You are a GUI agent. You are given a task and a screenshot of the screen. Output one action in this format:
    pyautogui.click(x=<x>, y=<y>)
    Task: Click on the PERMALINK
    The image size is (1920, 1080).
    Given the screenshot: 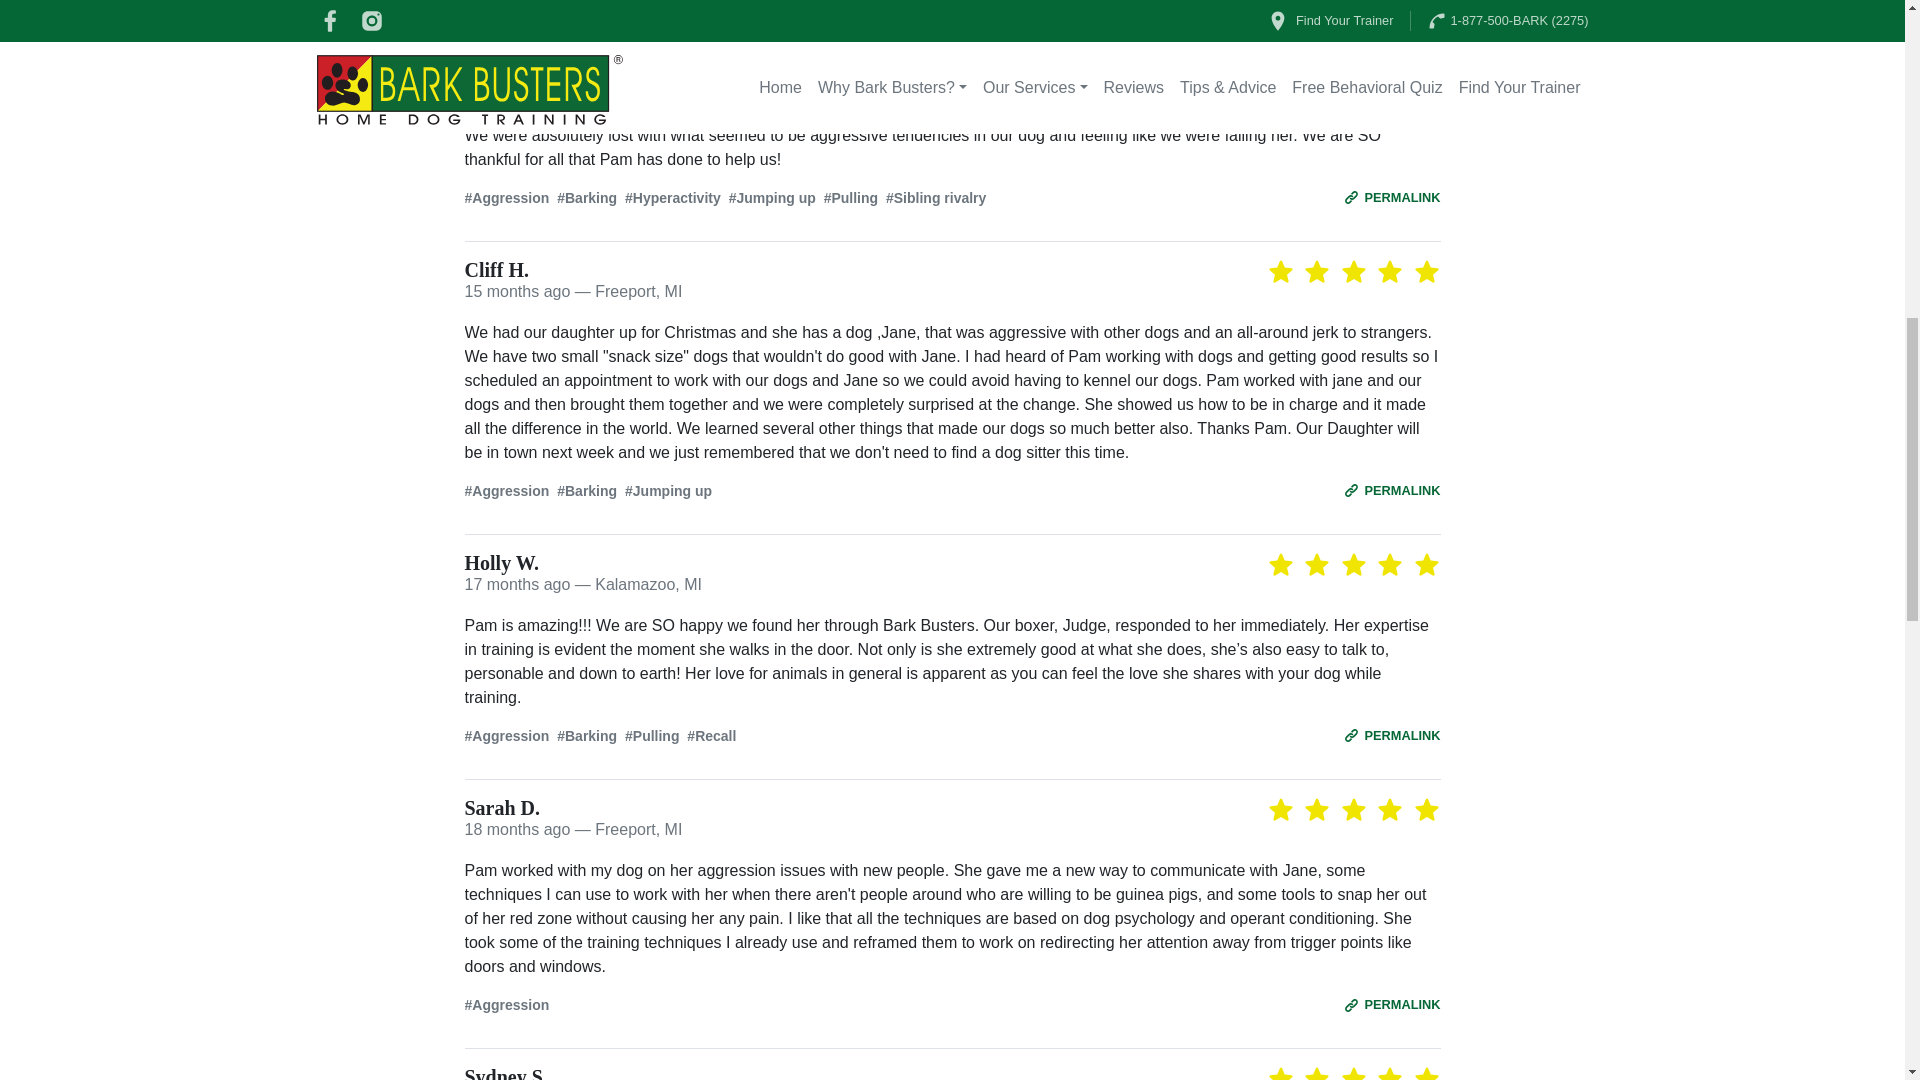 What is the action you would take?
    pyautogui.click(x=1392, y=197)
    